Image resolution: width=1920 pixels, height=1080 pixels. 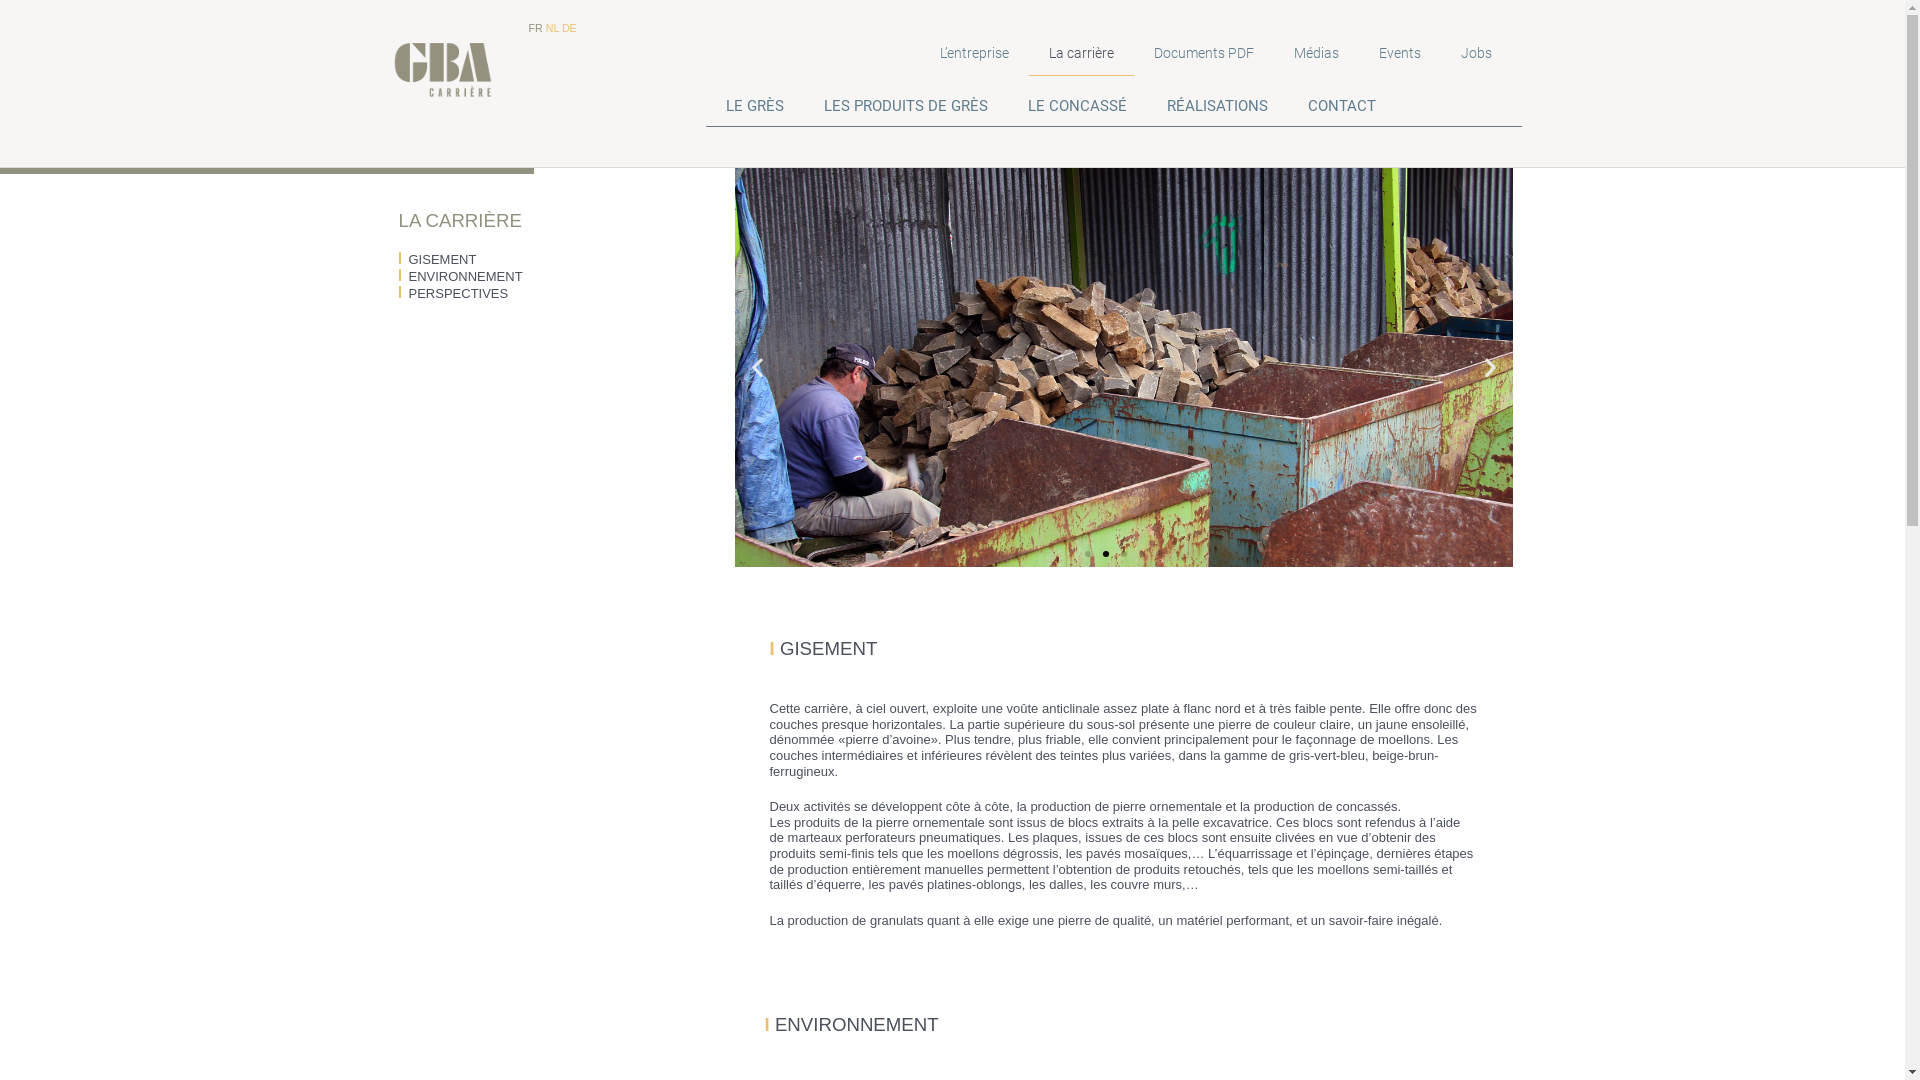 What do you see at coordinates (437, 260) in the screenshot?
I see `GISEMENT` at bounding box center [437, 260].